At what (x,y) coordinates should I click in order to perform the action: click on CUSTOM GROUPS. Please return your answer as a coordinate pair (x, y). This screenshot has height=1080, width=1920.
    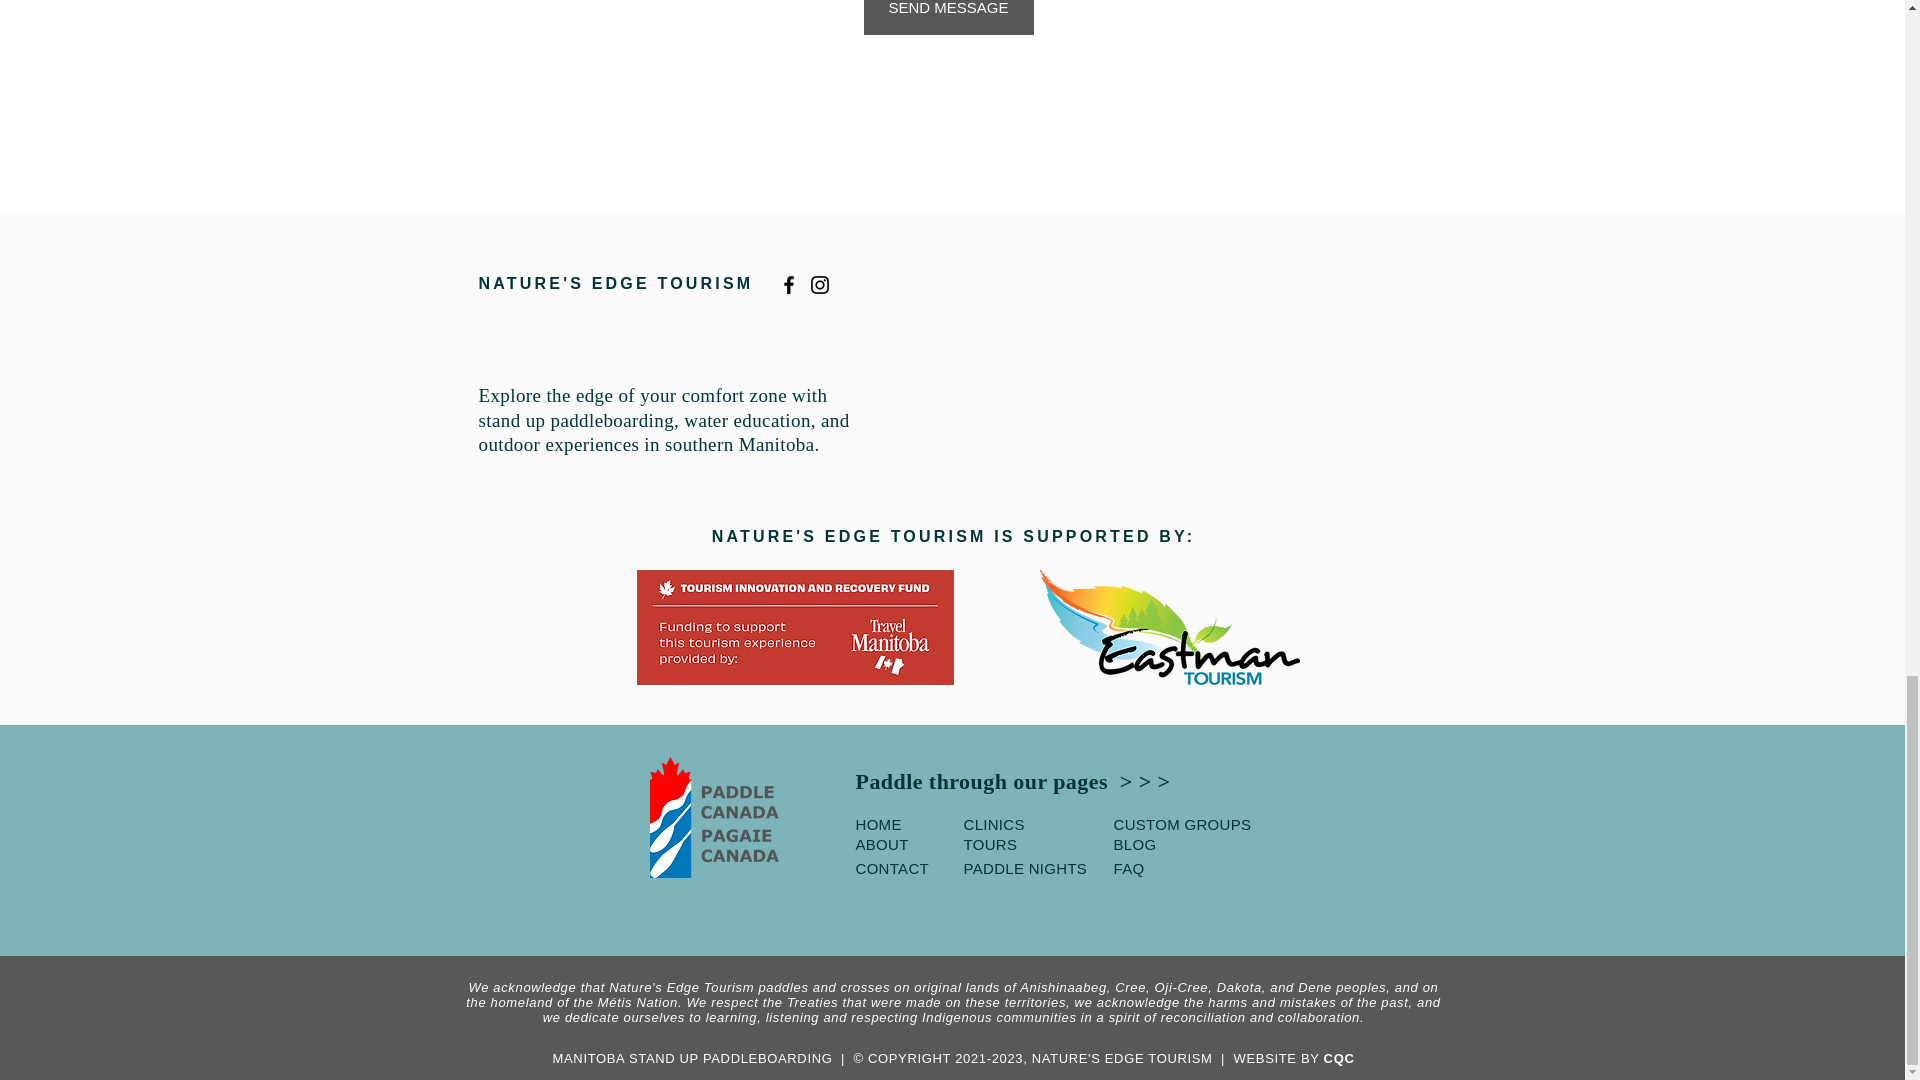
    Looking at the image, I should click on (1182, 824).